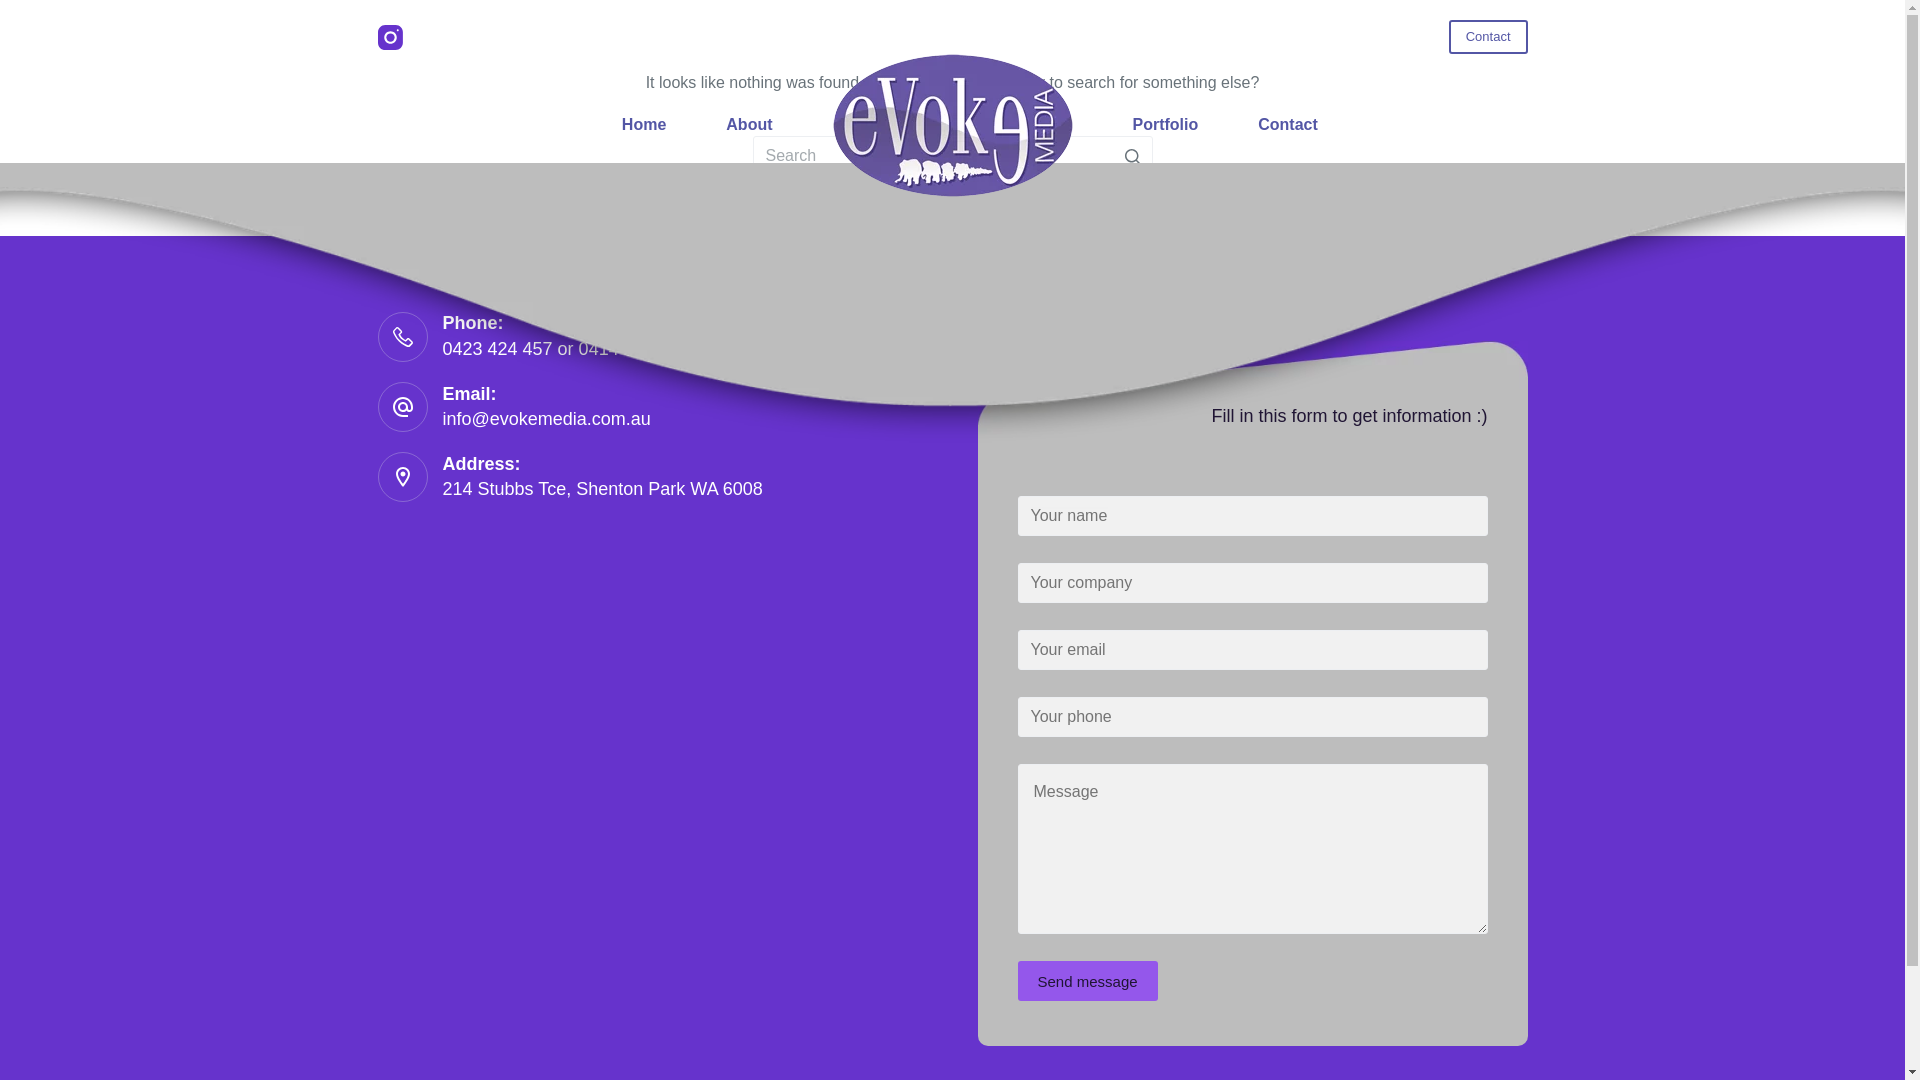 The width and height of the screenshot is (1920, 1080). Describe the element at coordinates (1488, 37) in the screenshot. I see `Contact` at that location.